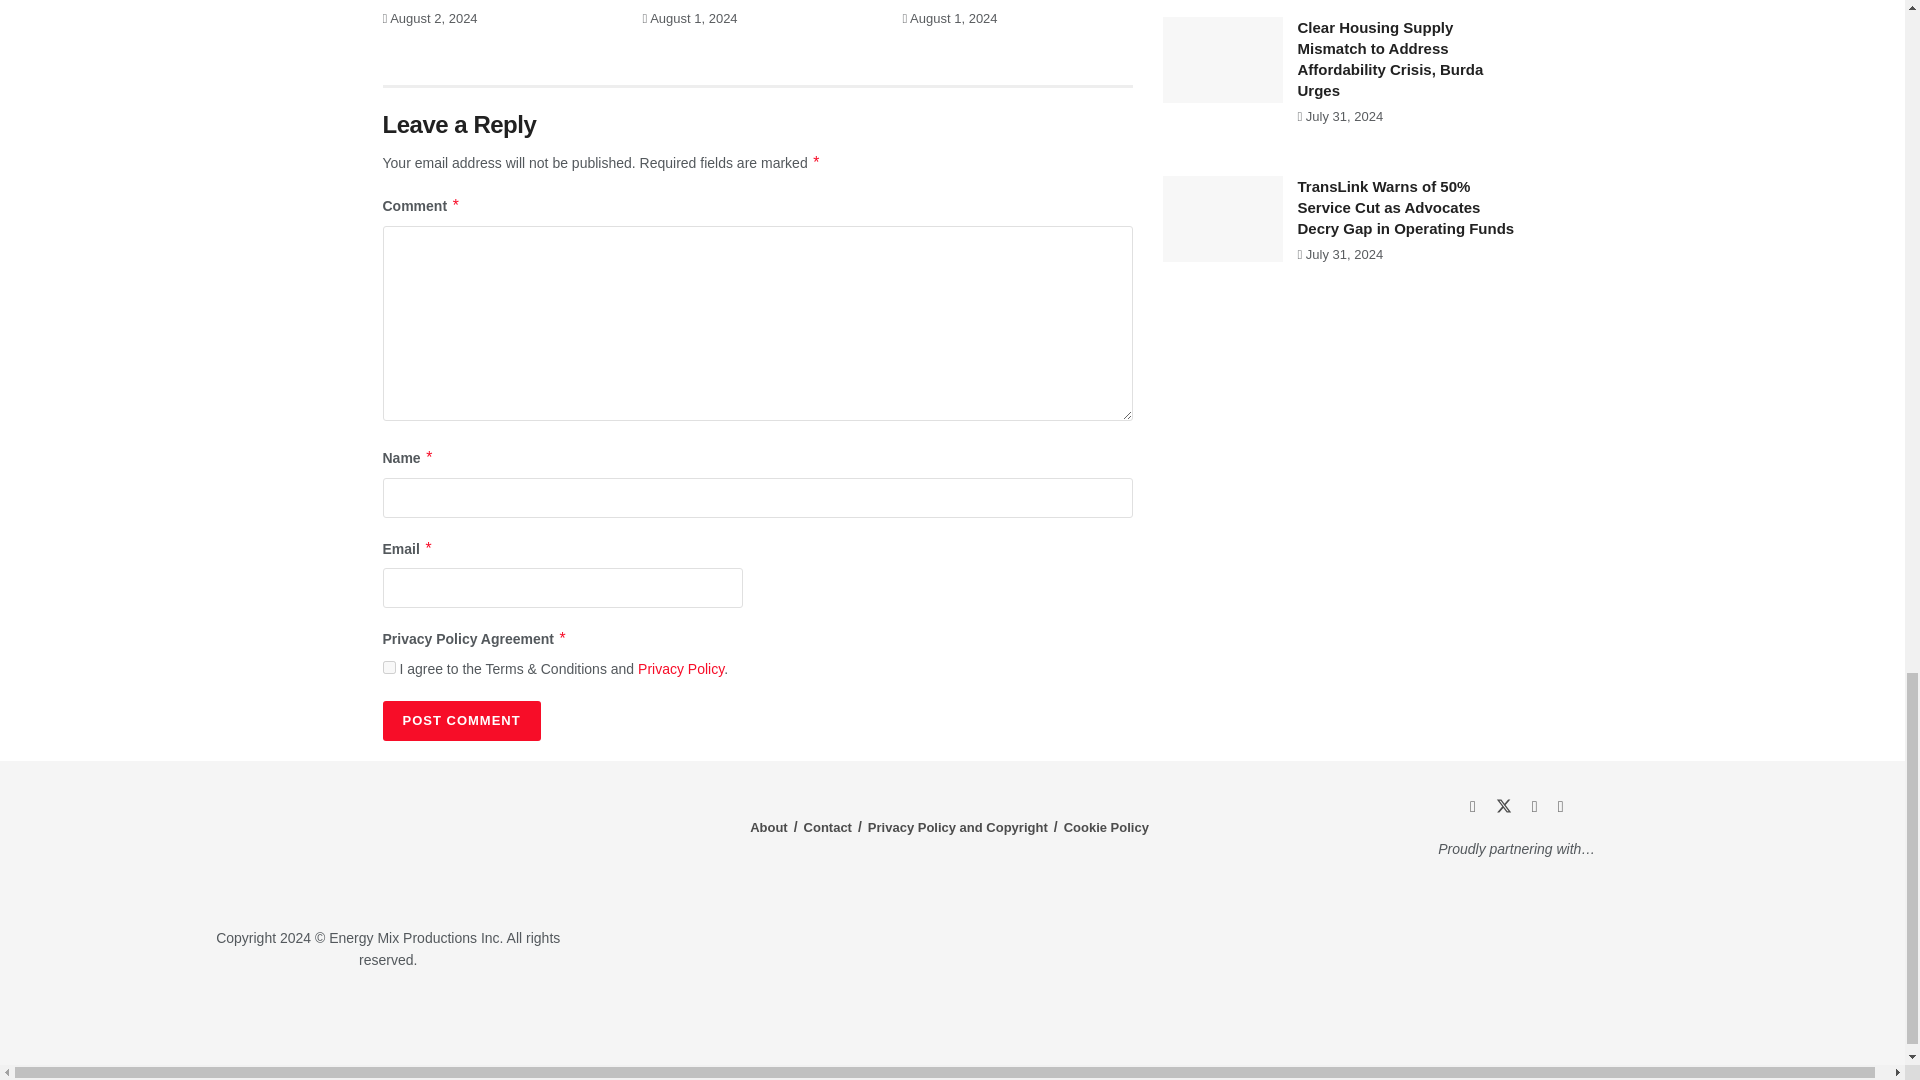  Describe the element at coordinates (388, 846) in the screenshot. I see `tem-logo-2024` at that location.